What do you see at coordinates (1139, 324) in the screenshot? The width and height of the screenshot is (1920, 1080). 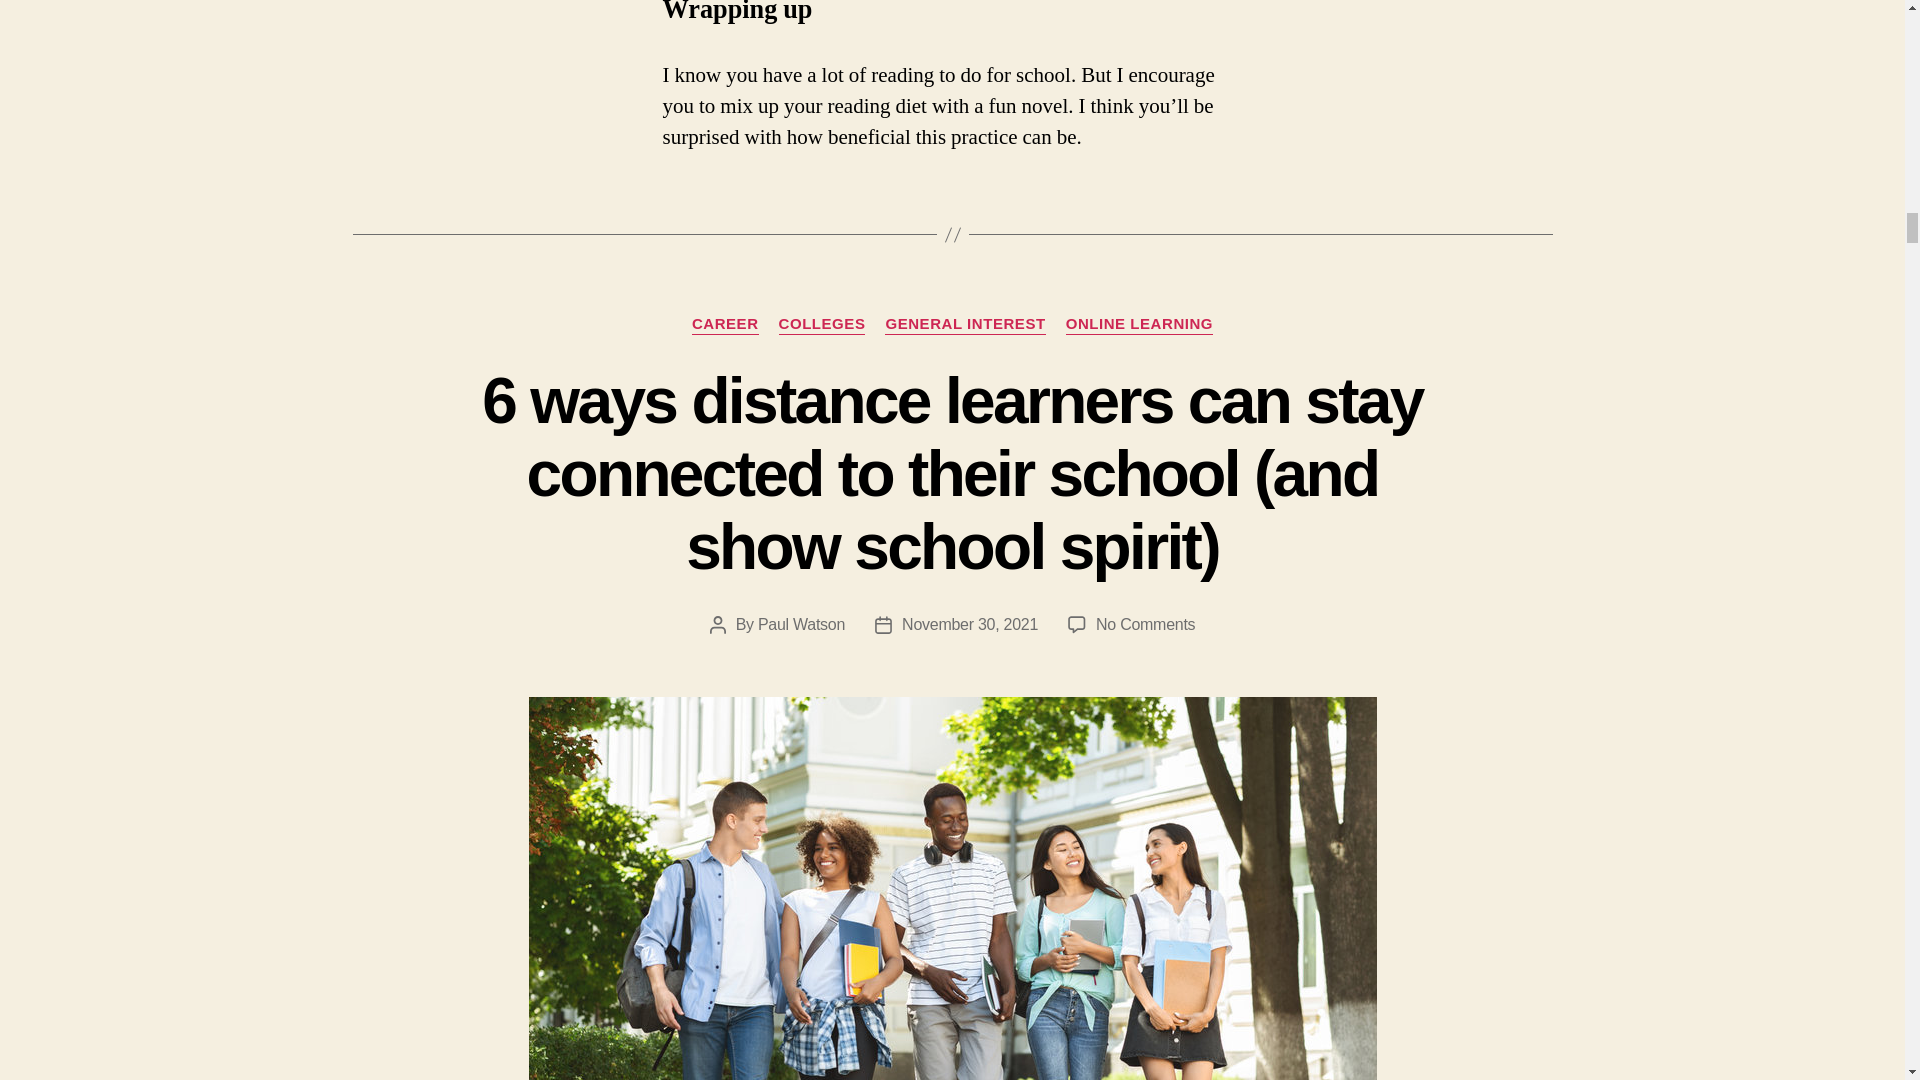 I see `ONLINE LEARNING` at bounding box center [1139, 324].